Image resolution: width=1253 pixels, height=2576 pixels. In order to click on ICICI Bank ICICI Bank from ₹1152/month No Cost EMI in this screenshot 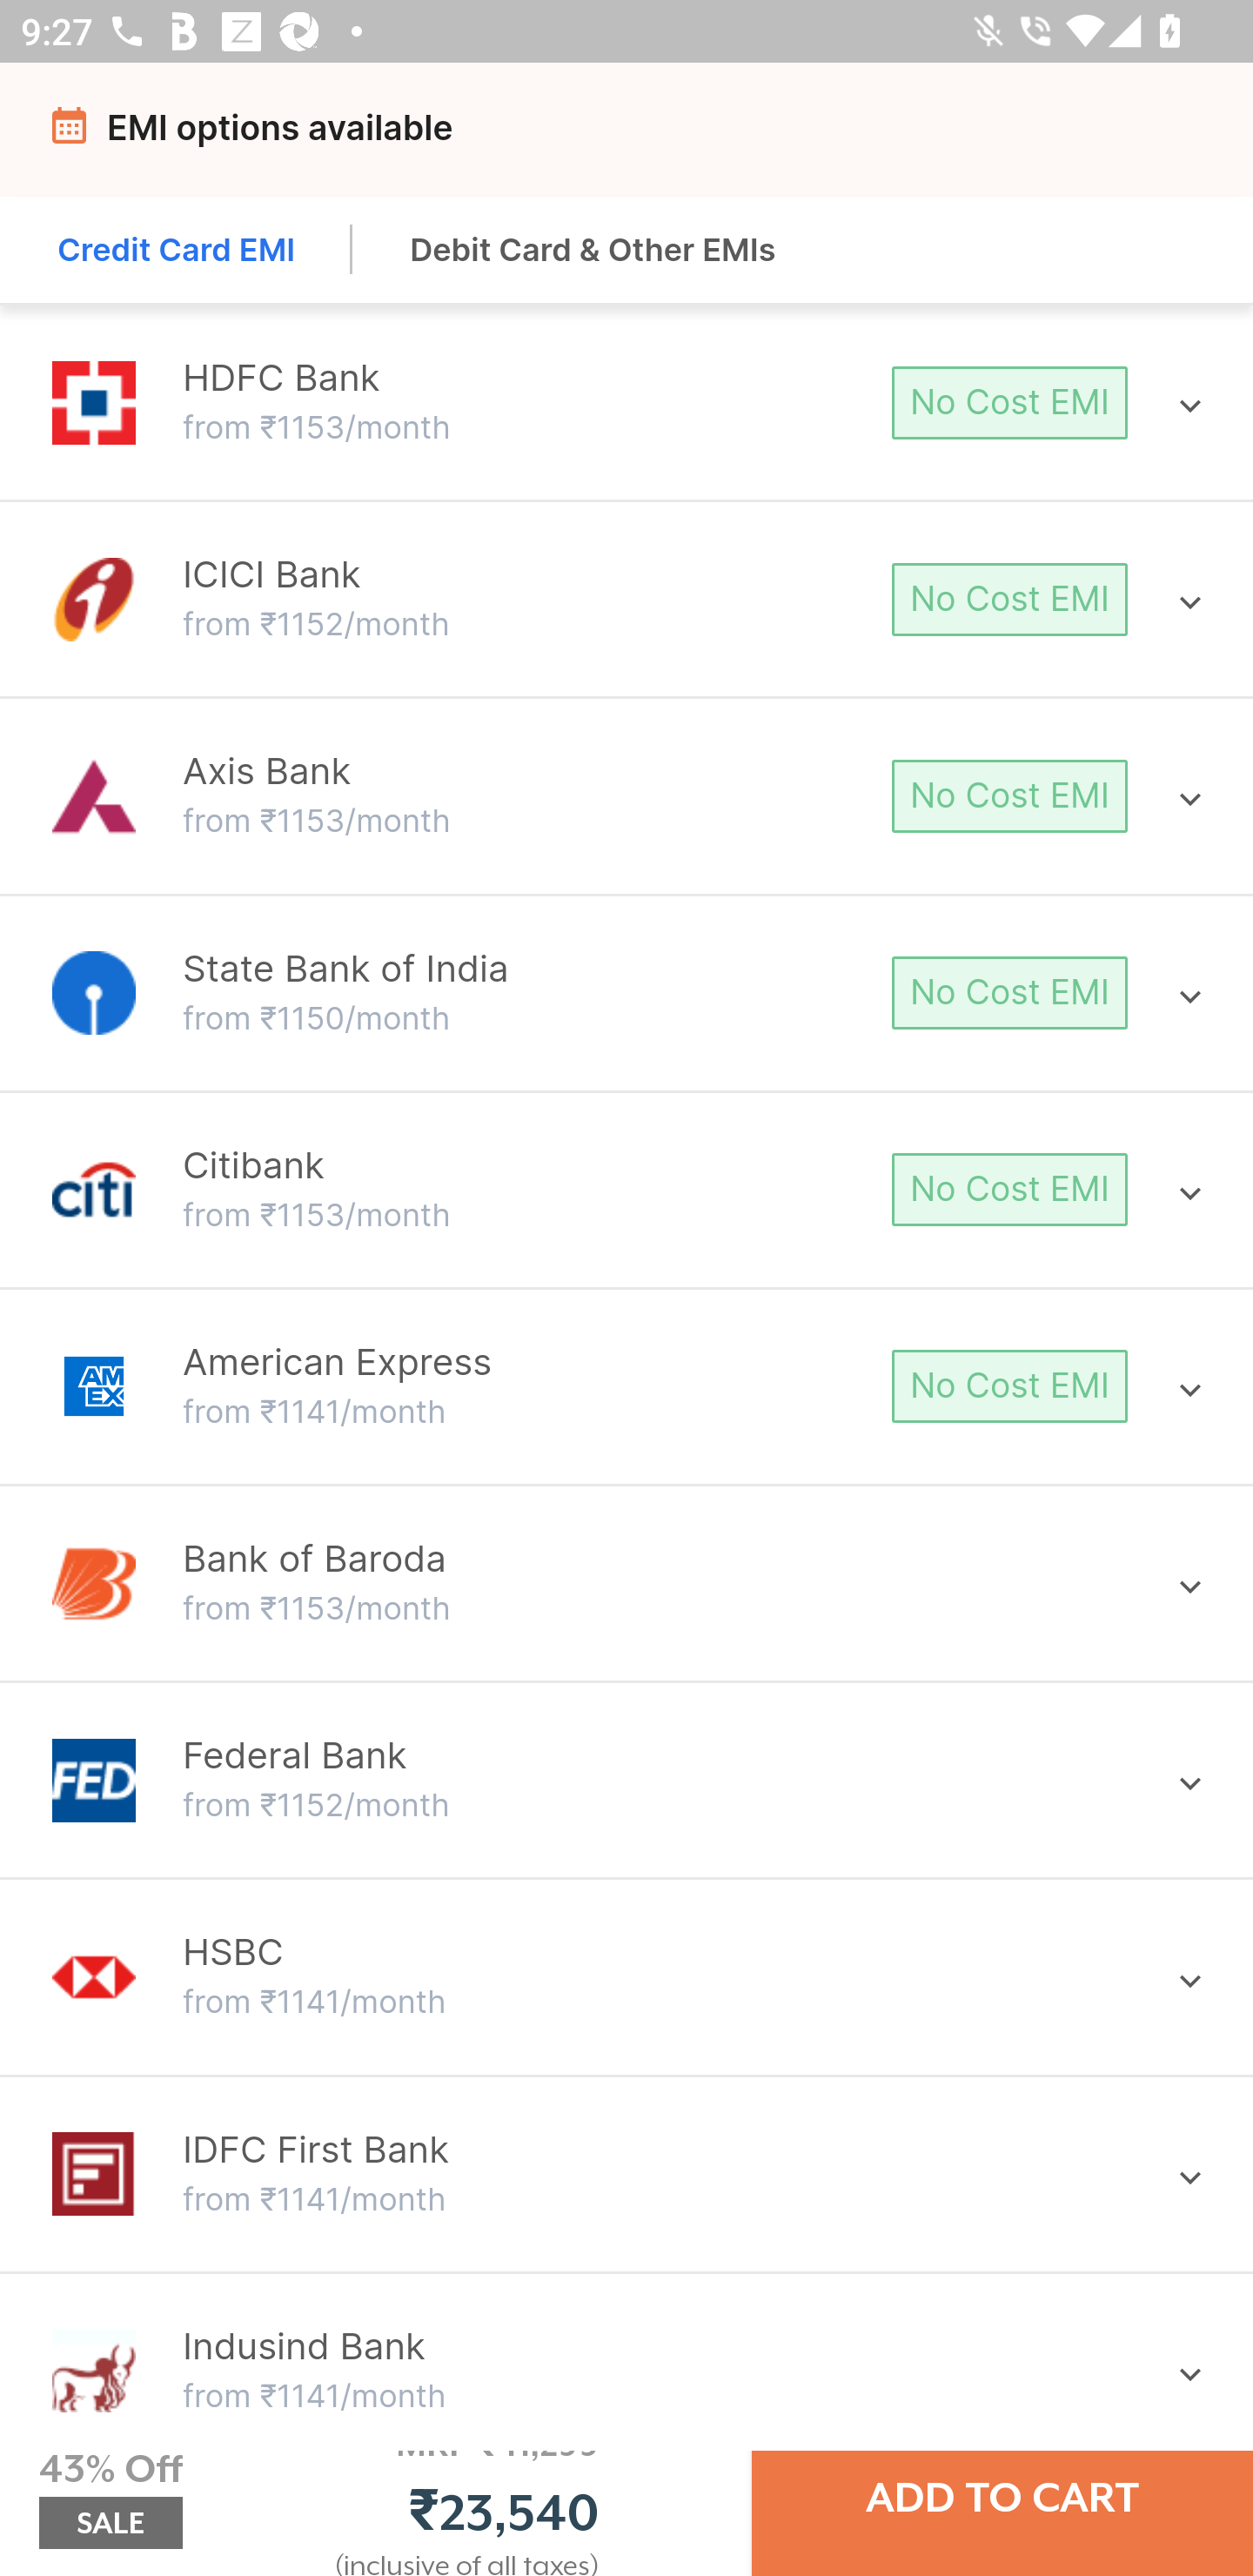, I will do `click(626, 599)`.